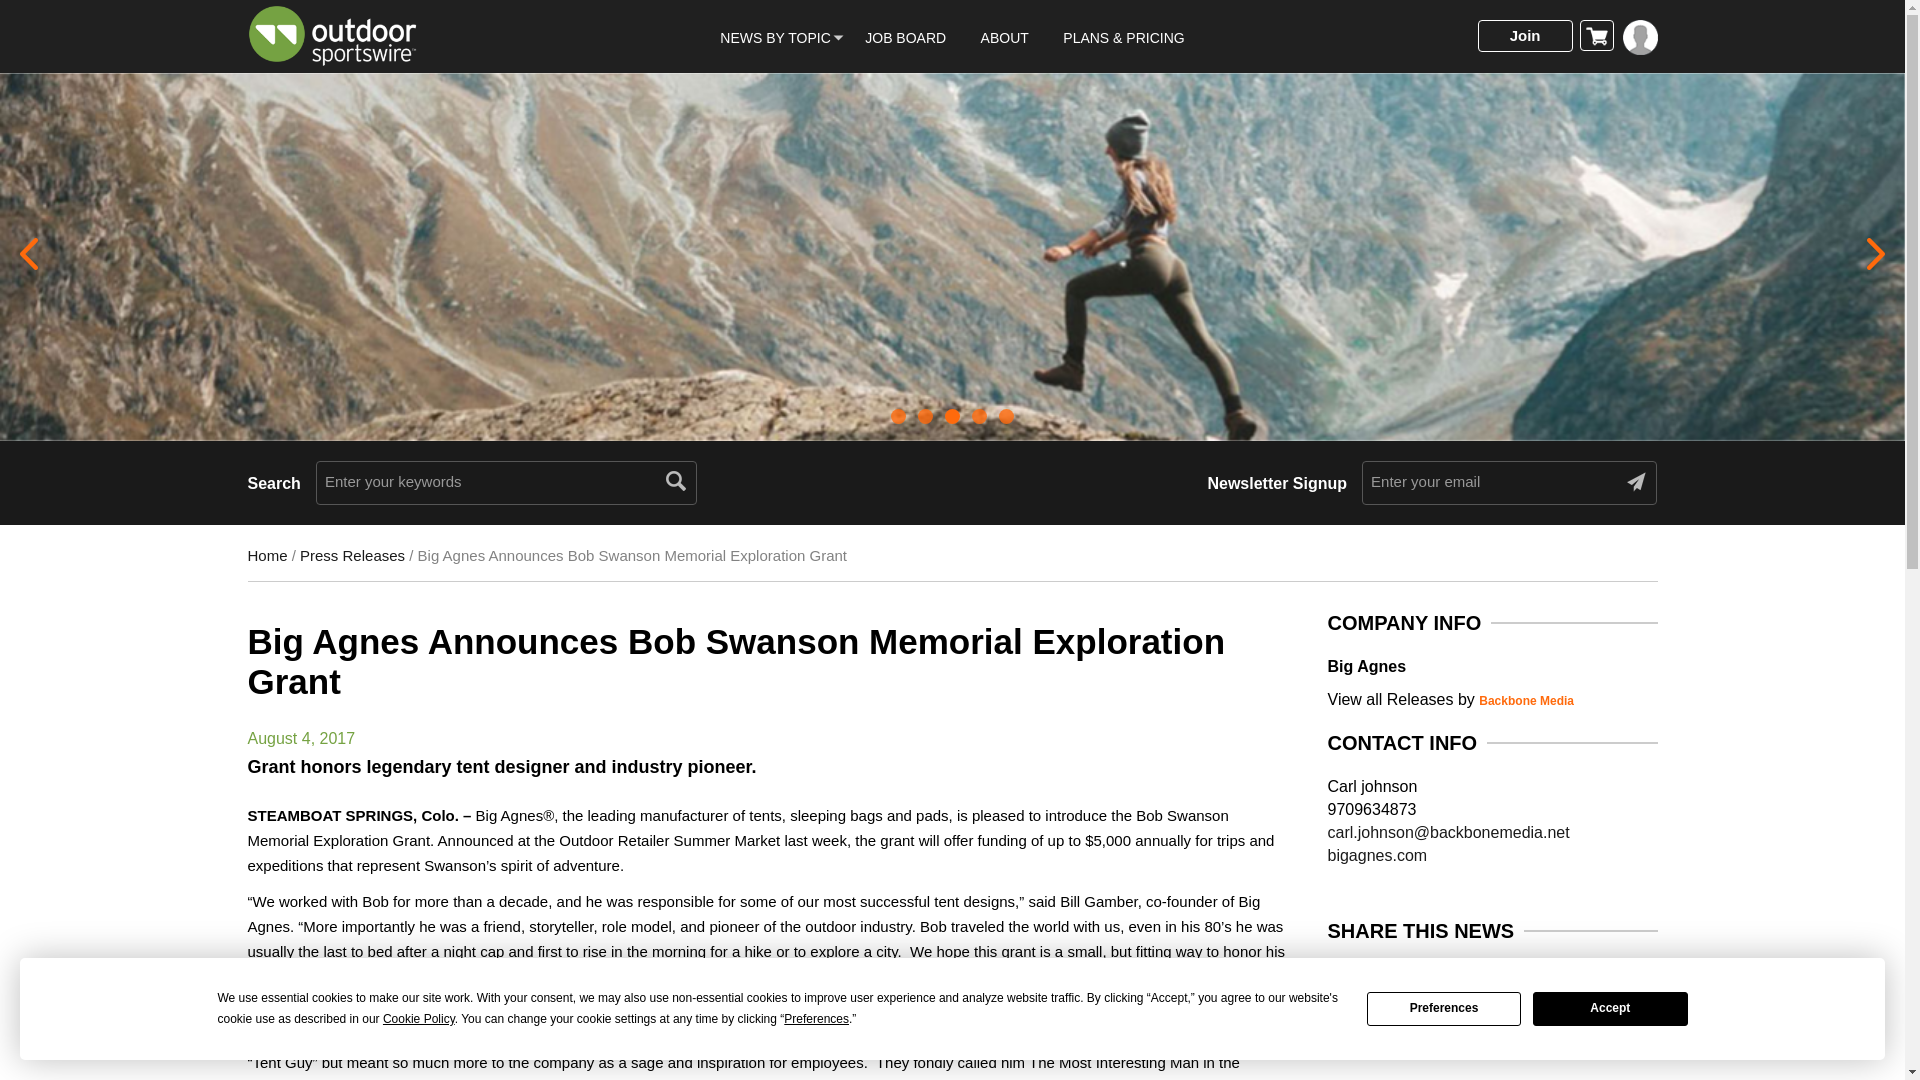  What do you see at coordinates (774, 38) in the screenshot?
I see `NEWS BY TOPIC` at bounding box center [774, 38].